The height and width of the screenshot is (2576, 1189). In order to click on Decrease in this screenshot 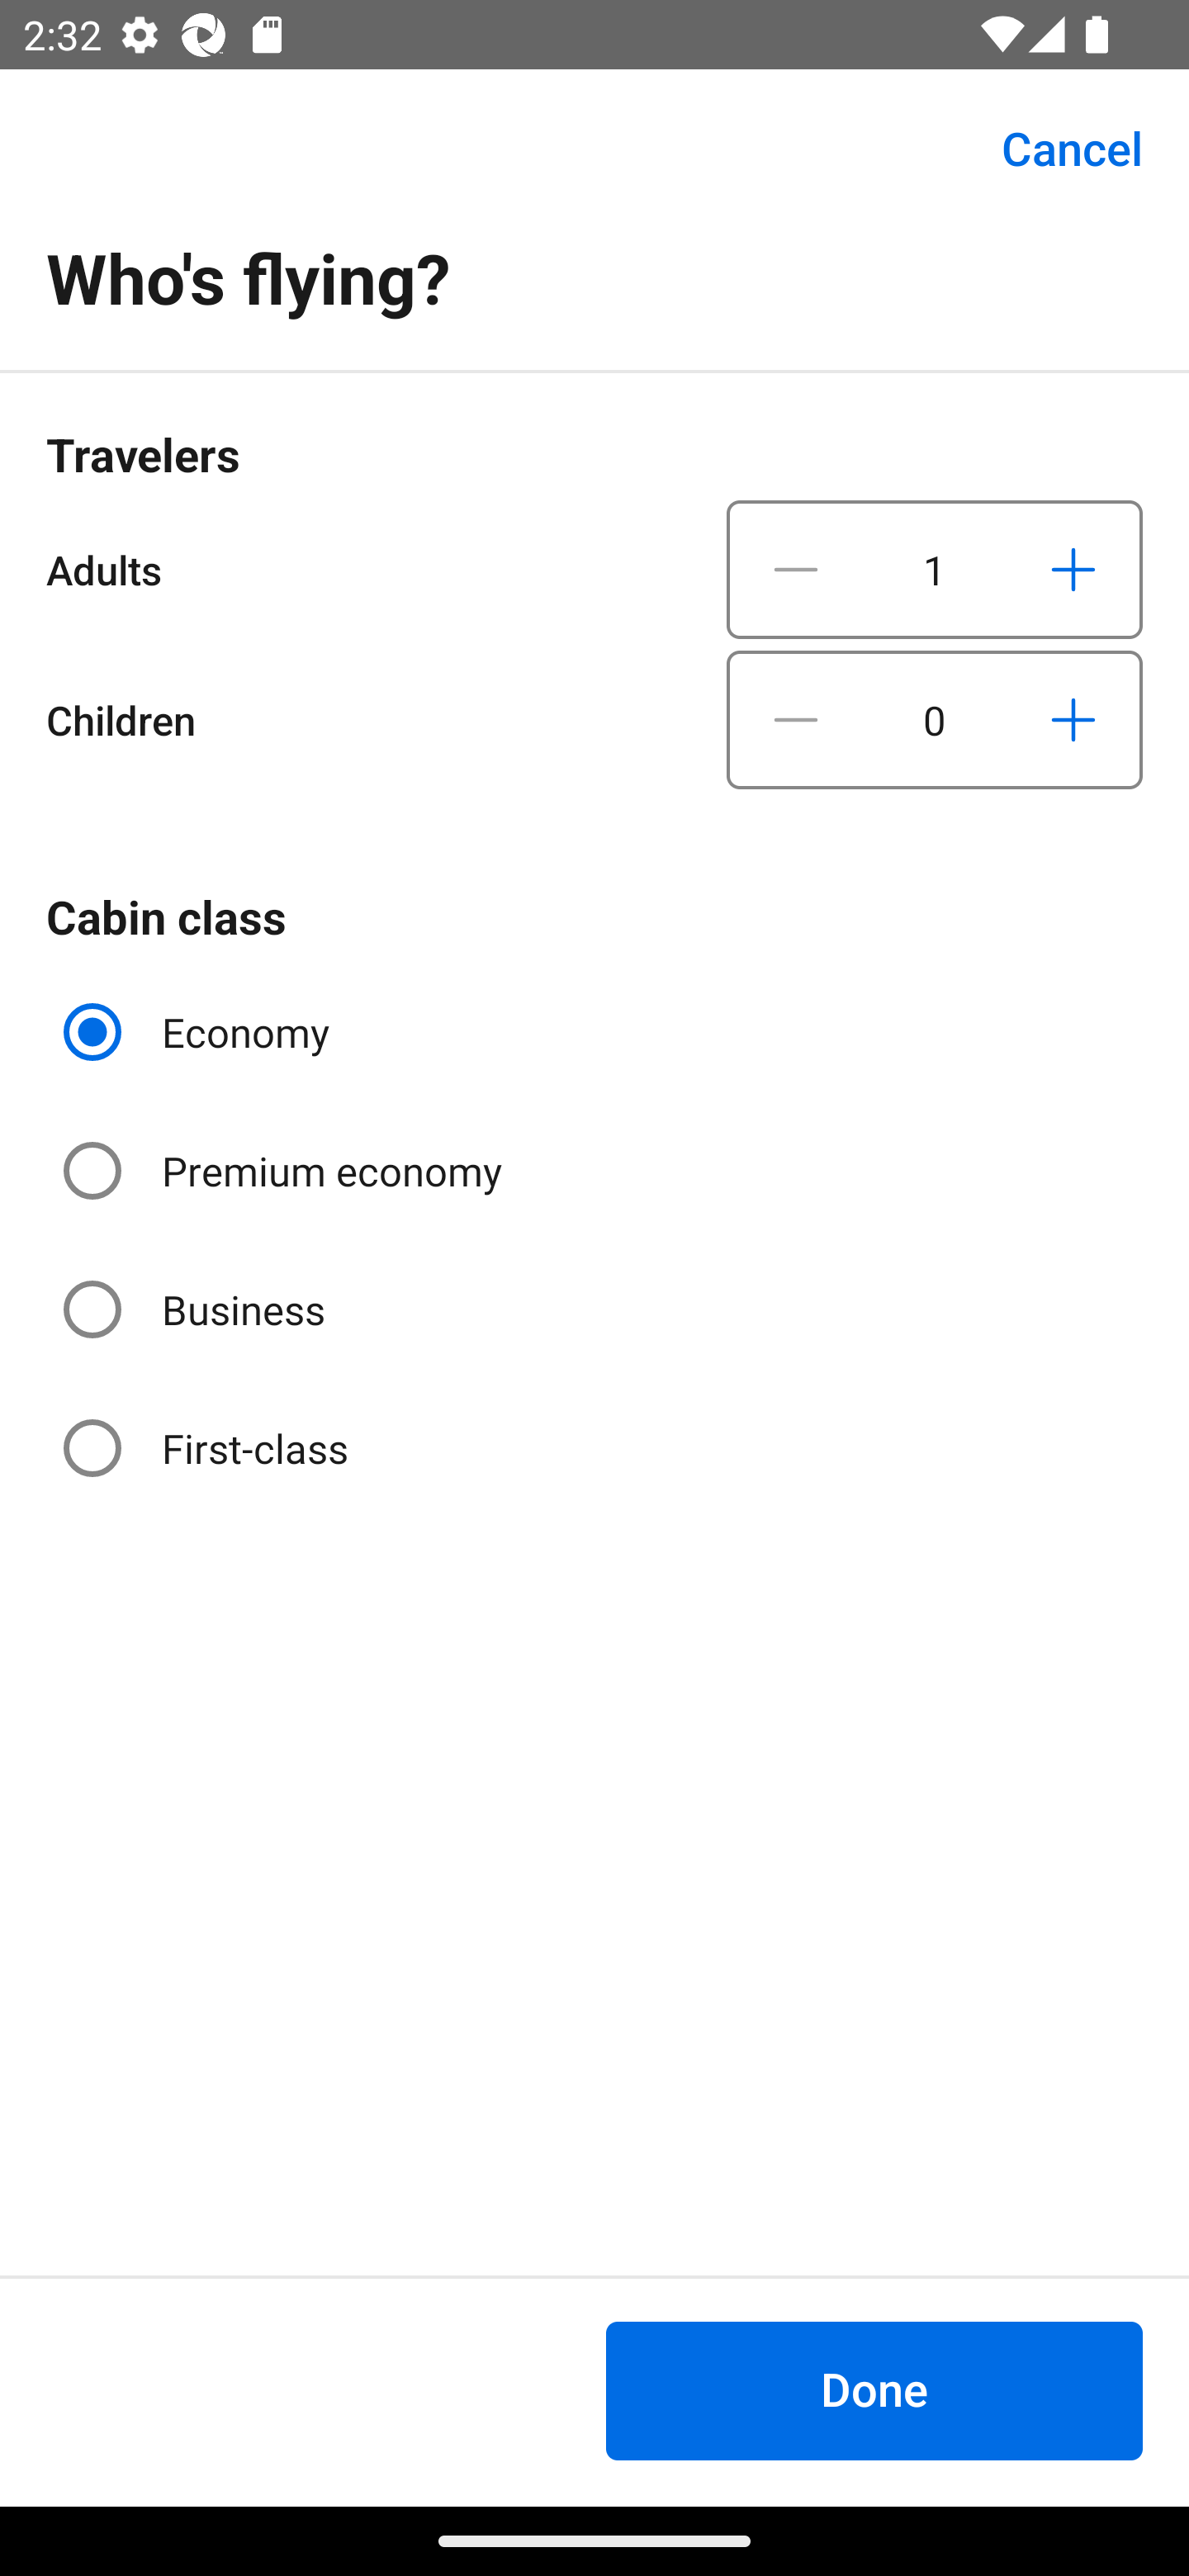, I will do `click(796, 569)`.